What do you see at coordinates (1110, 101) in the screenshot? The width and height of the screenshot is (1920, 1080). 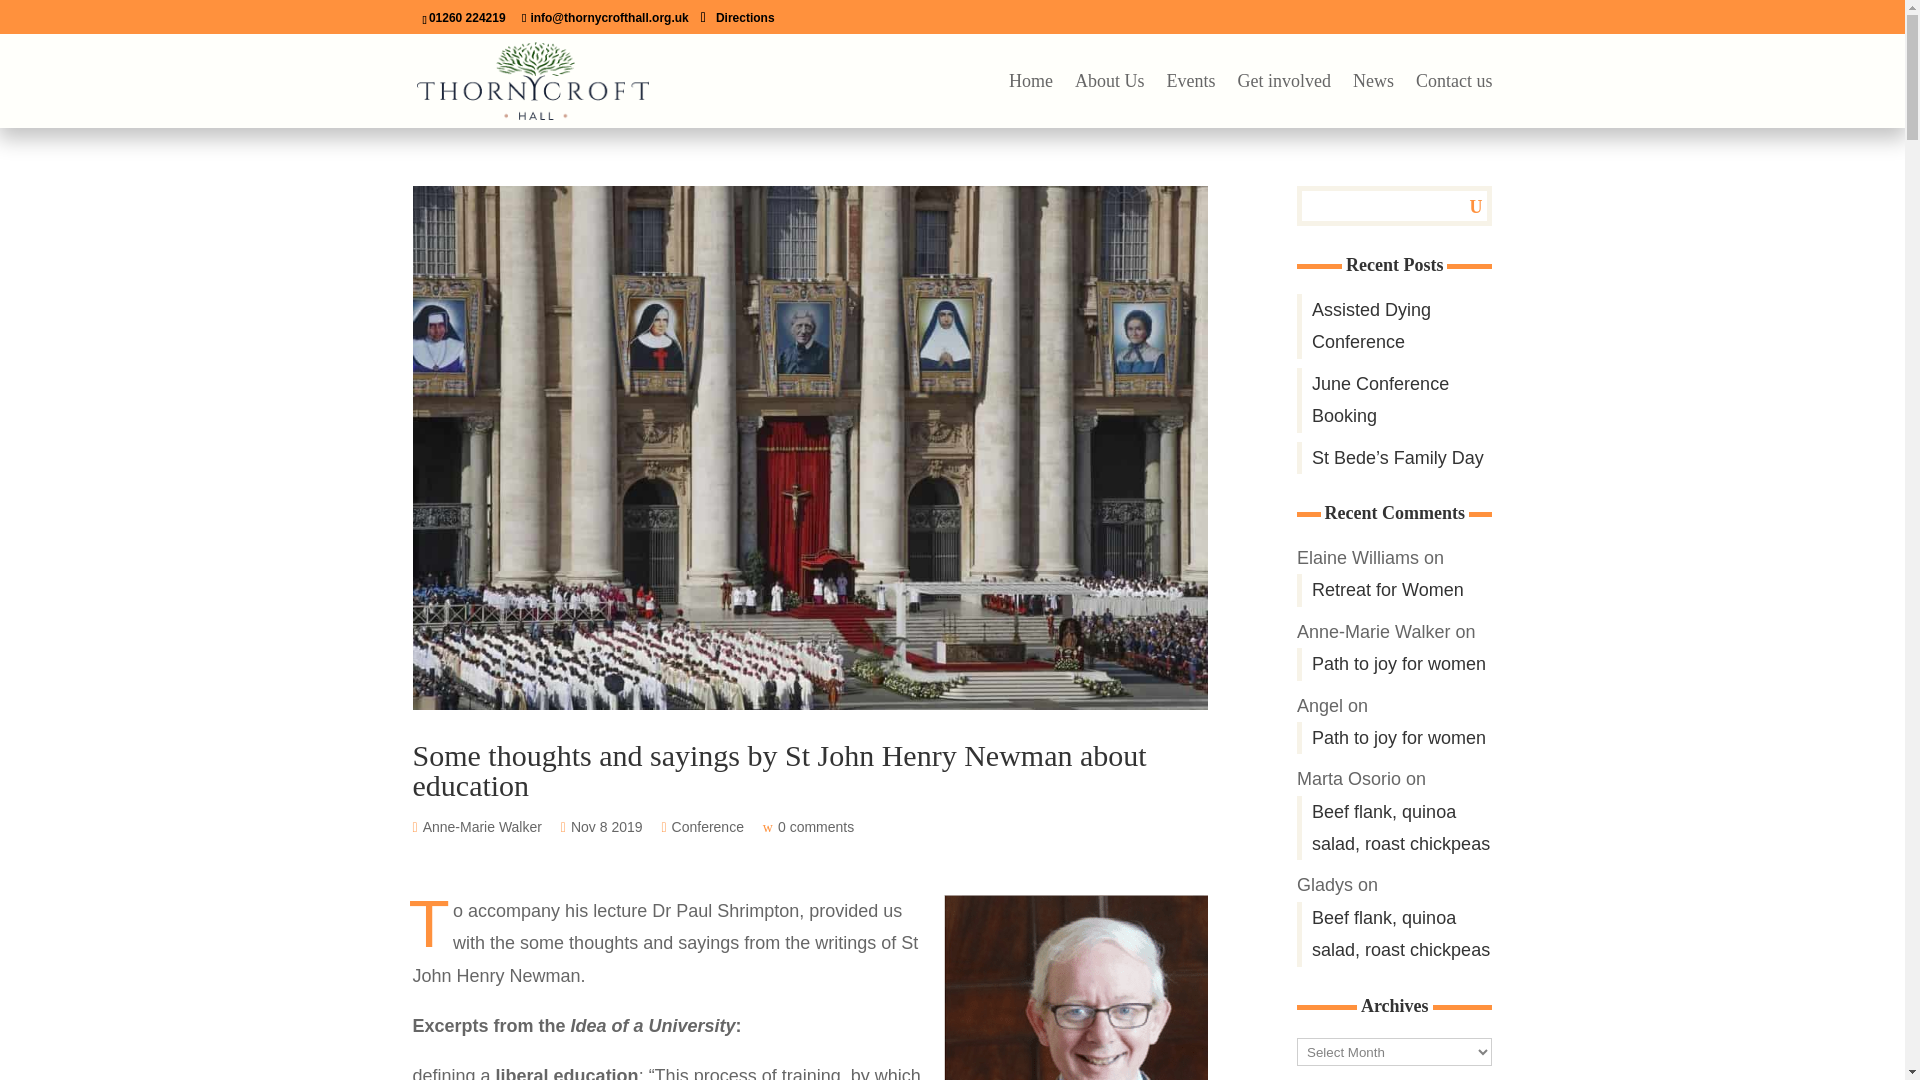 I see `About Us` at bounding box center [1110, 101].